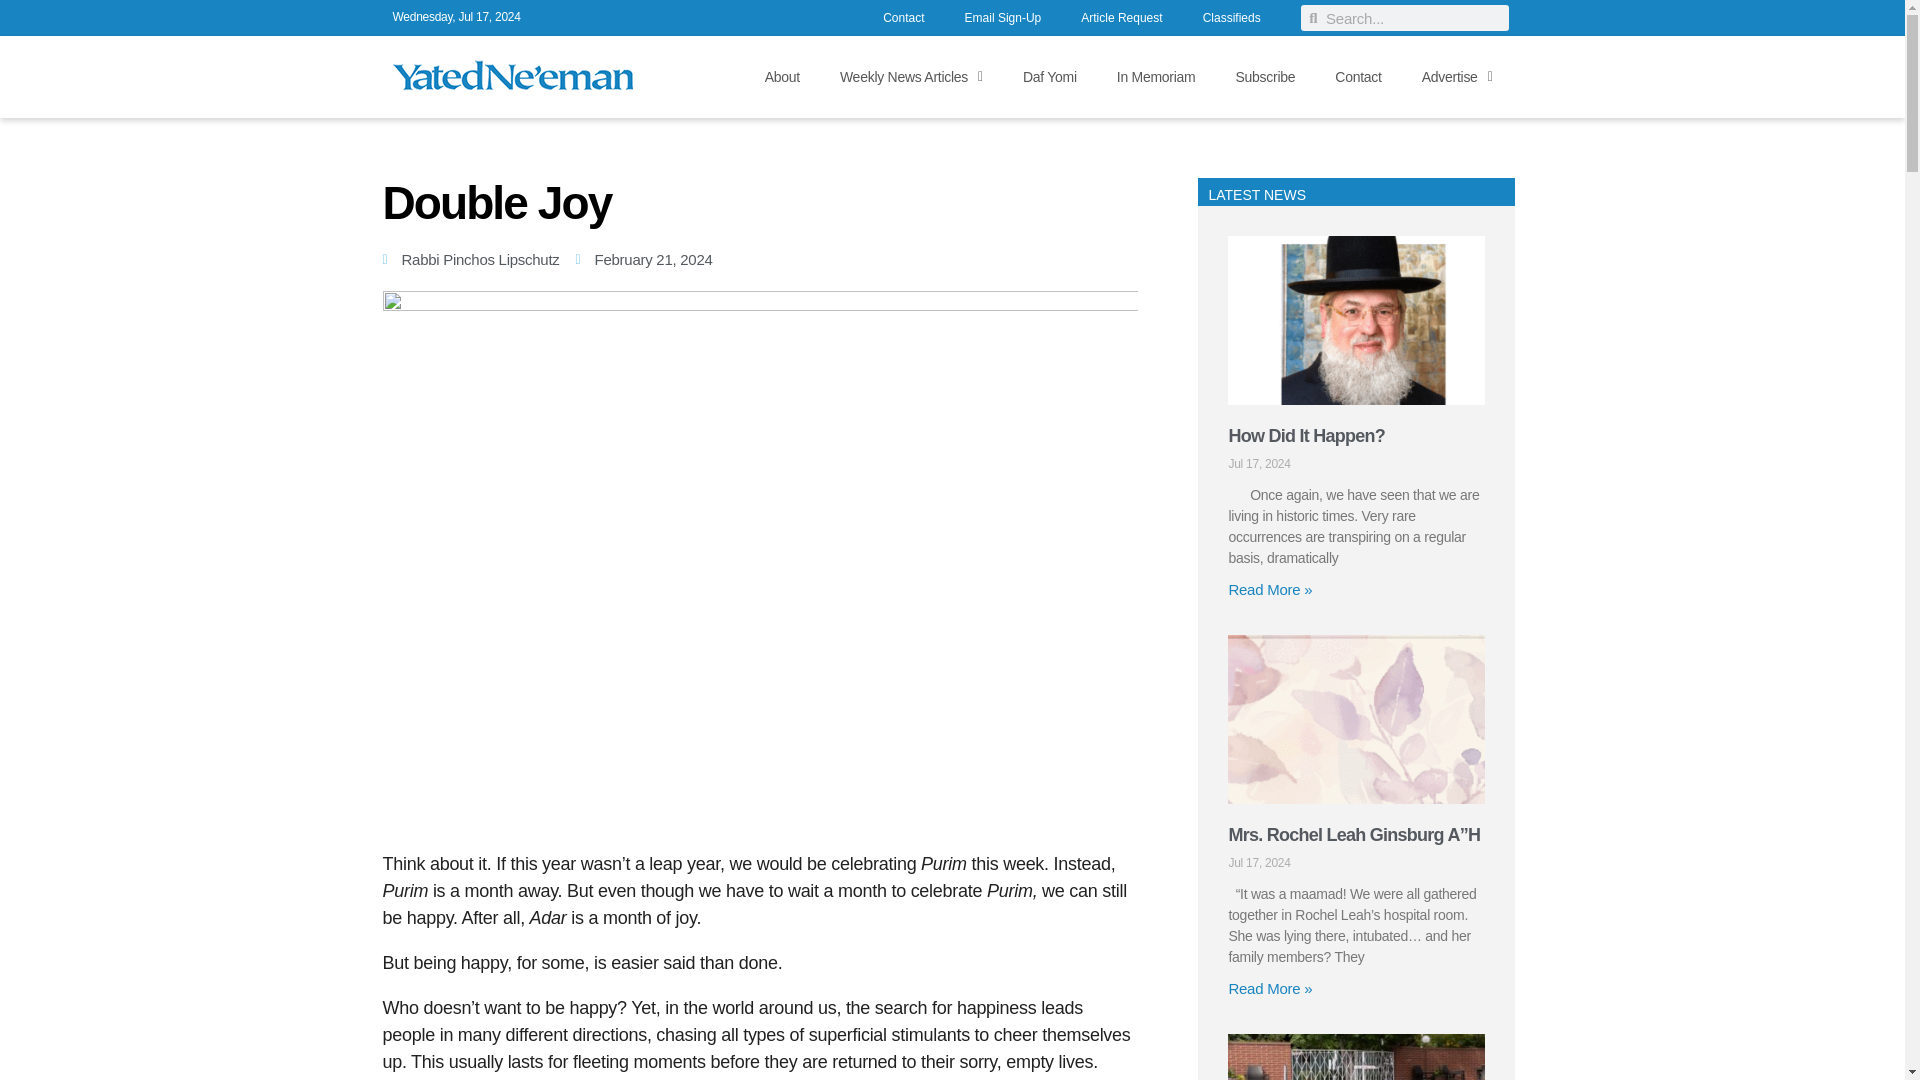 The width and height of the screenshot is (1920, 1080). What do you see at coordinates (782, 77) in the screenshot?
I see `About` at bounding box center [782, 77].